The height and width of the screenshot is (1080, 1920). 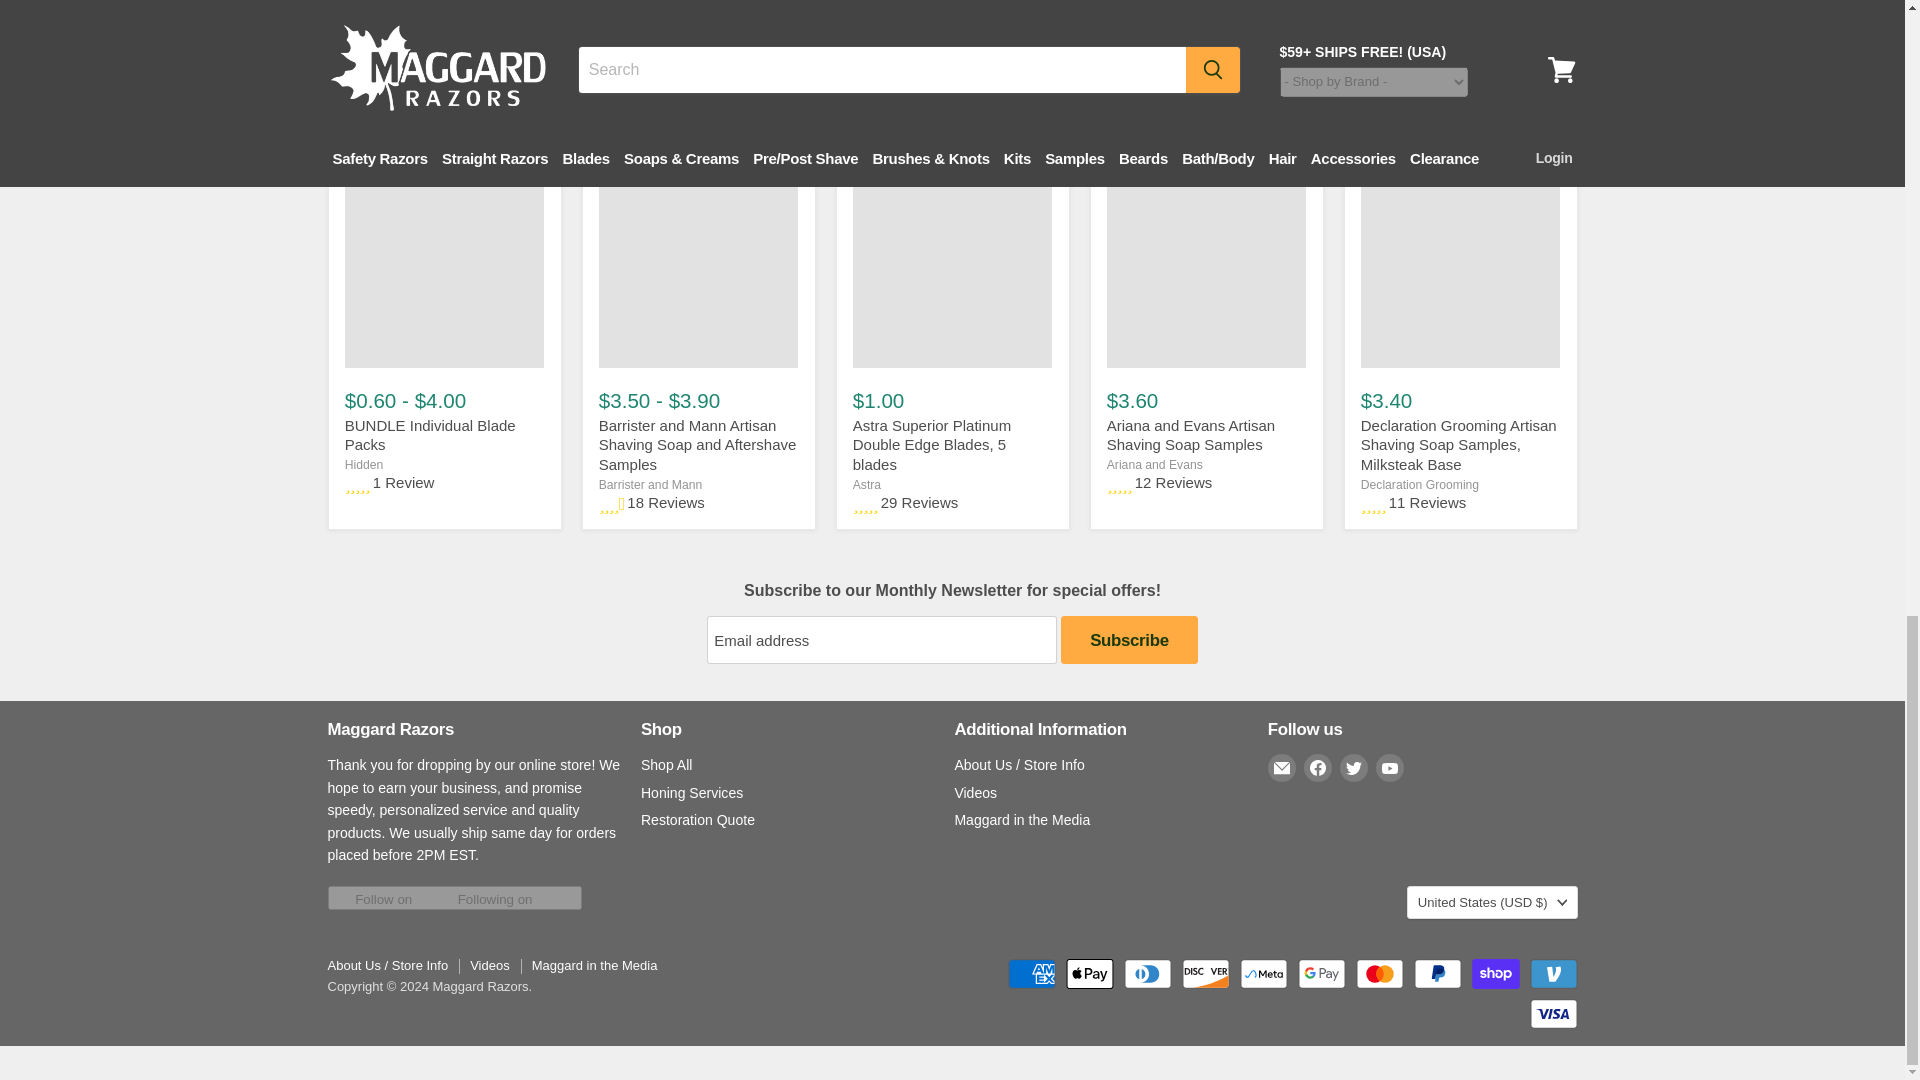 What do you see at coordinates (866, 485) in the screenshot?
I see `Astra` at bounding box center [866, 485].